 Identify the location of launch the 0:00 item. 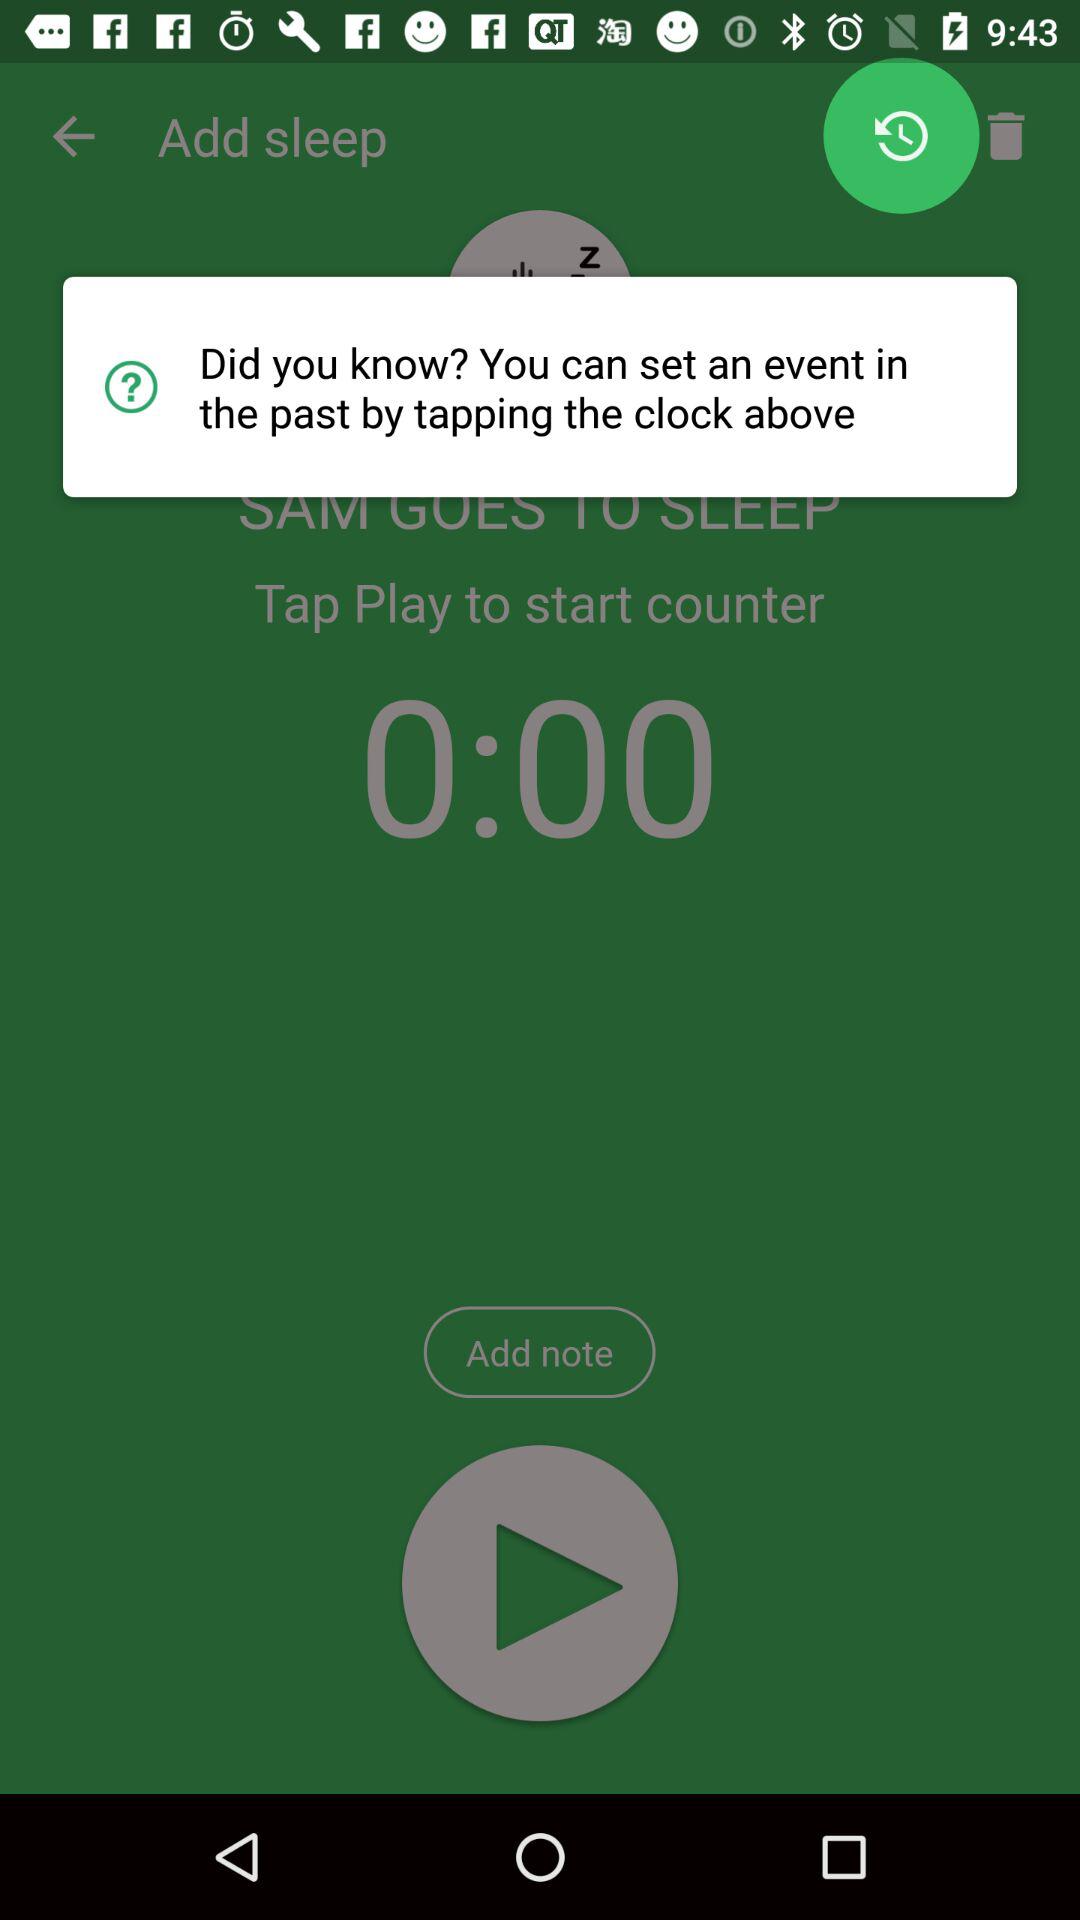
(540, 762).